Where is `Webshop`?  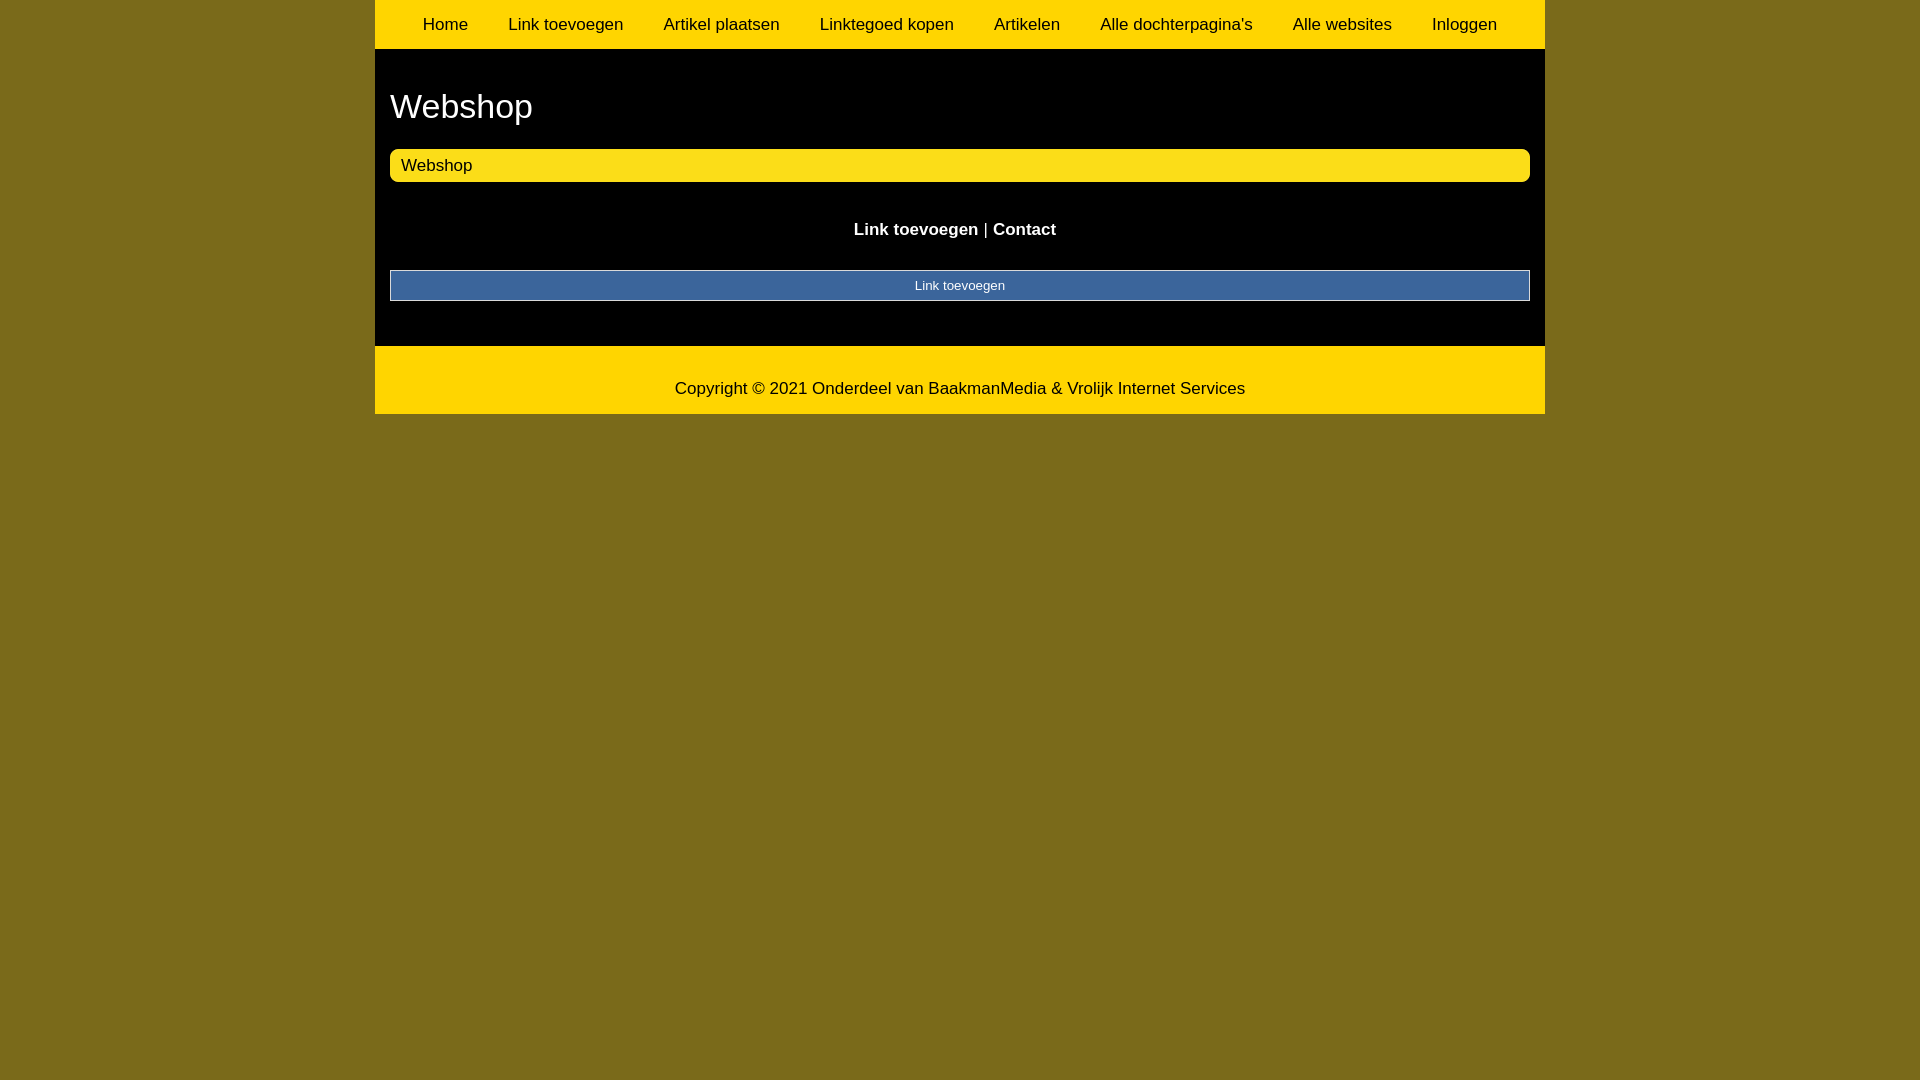
Webshop is located at coordinates (437, 165).